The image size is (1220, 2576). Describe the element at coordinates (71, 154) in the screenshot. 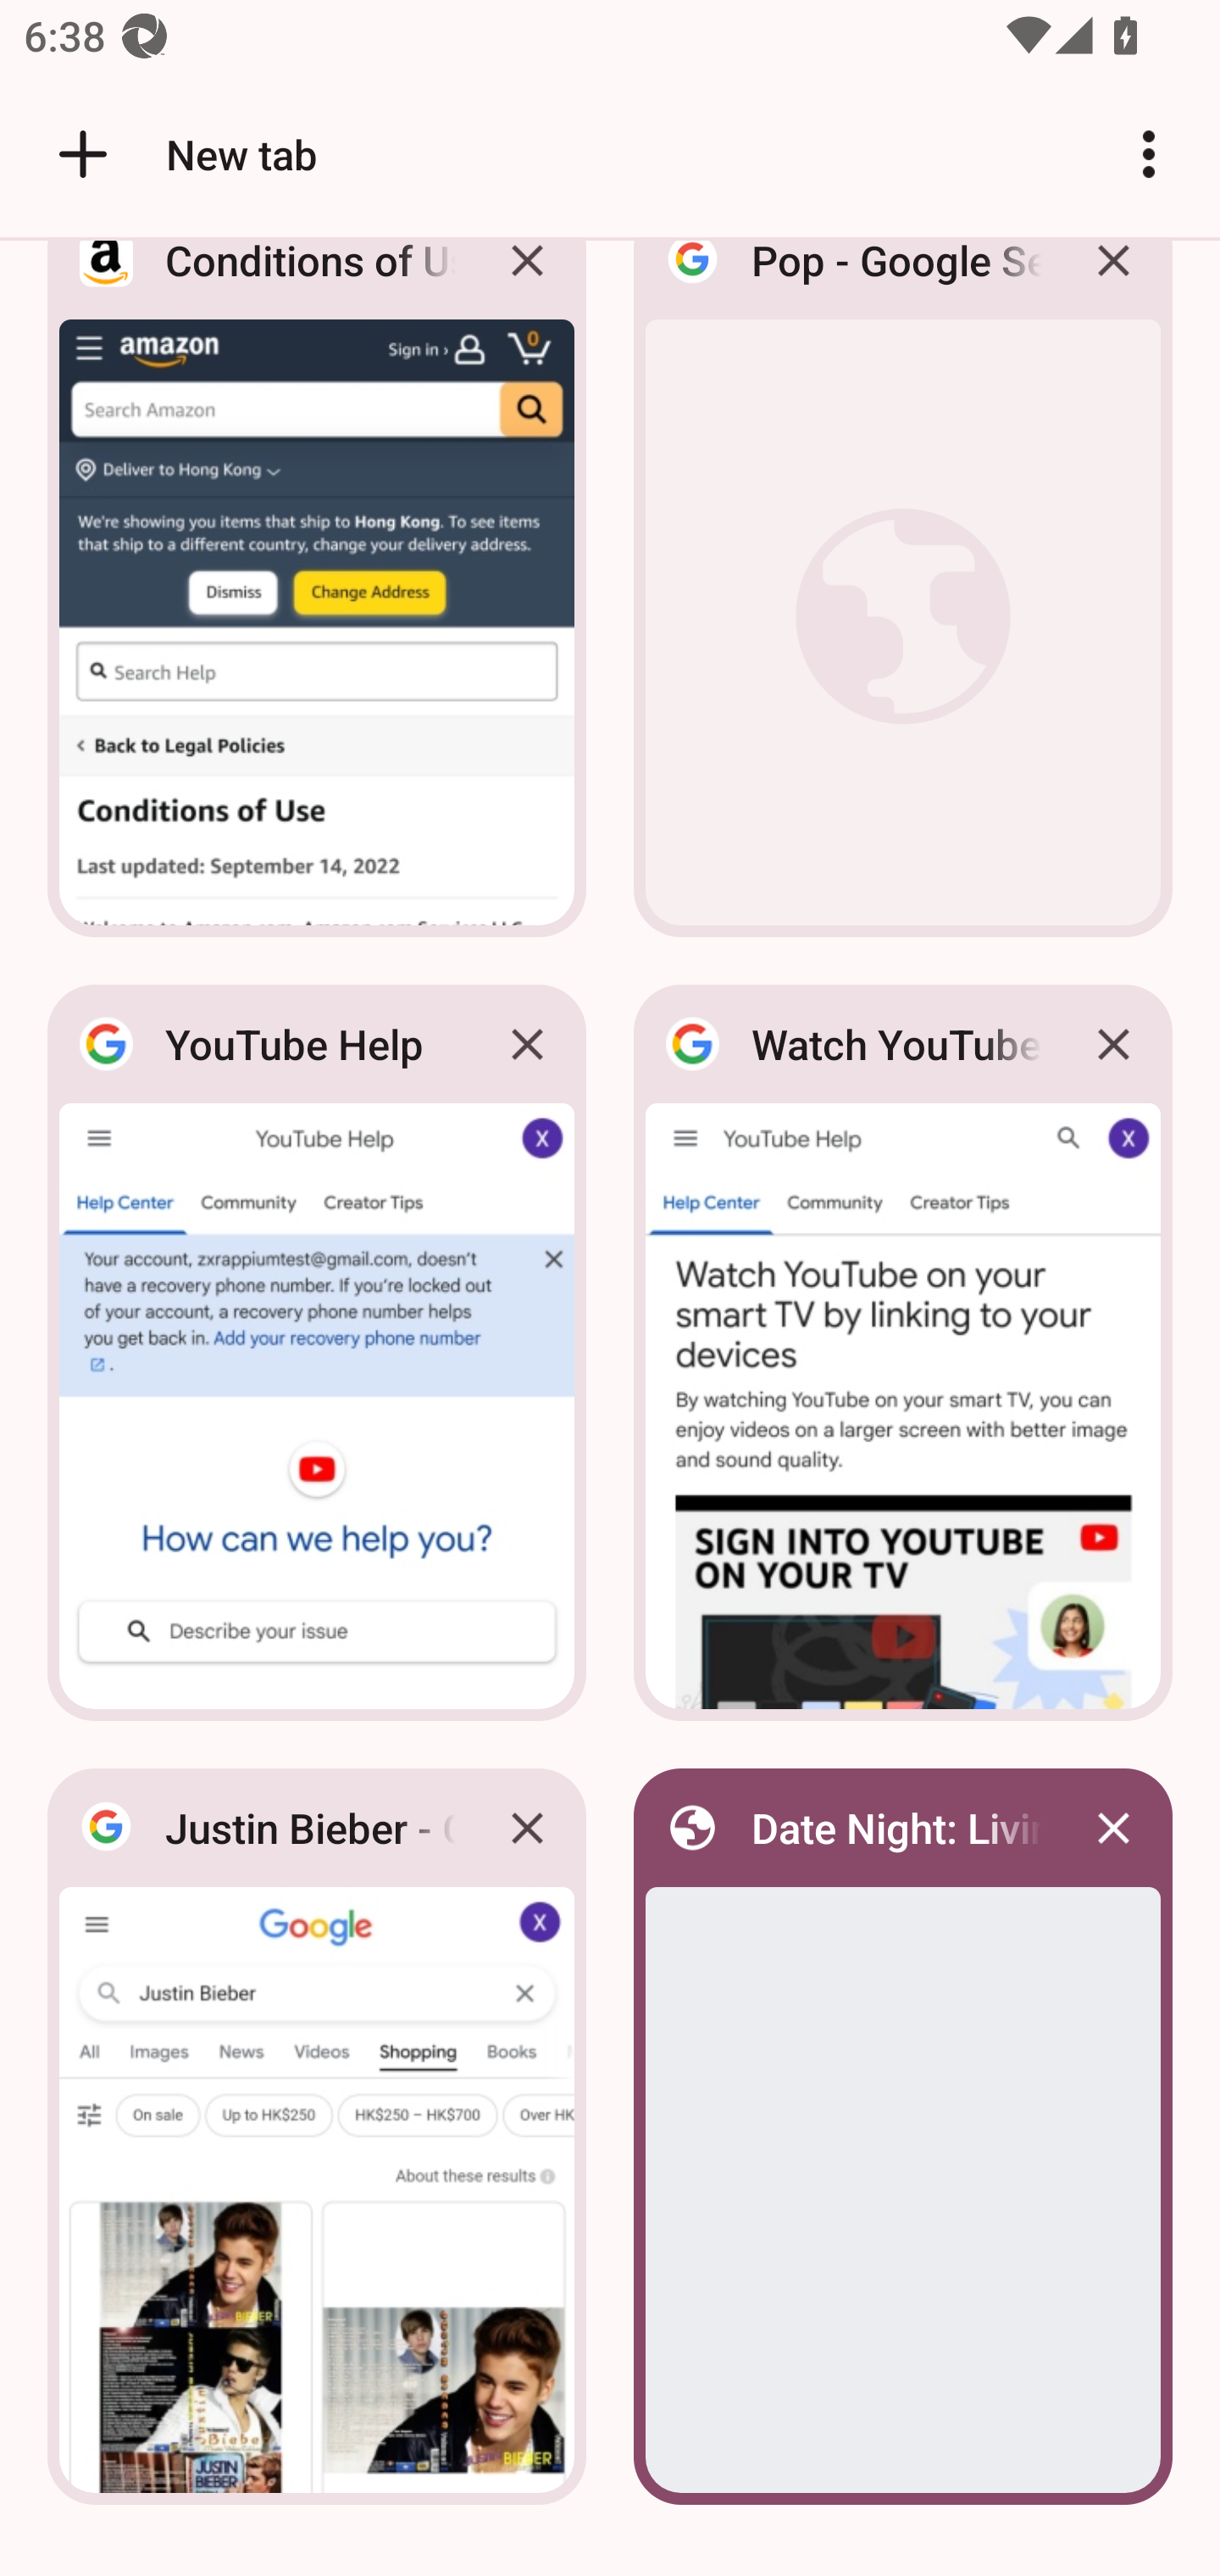

I see `Open the home page` at that location.